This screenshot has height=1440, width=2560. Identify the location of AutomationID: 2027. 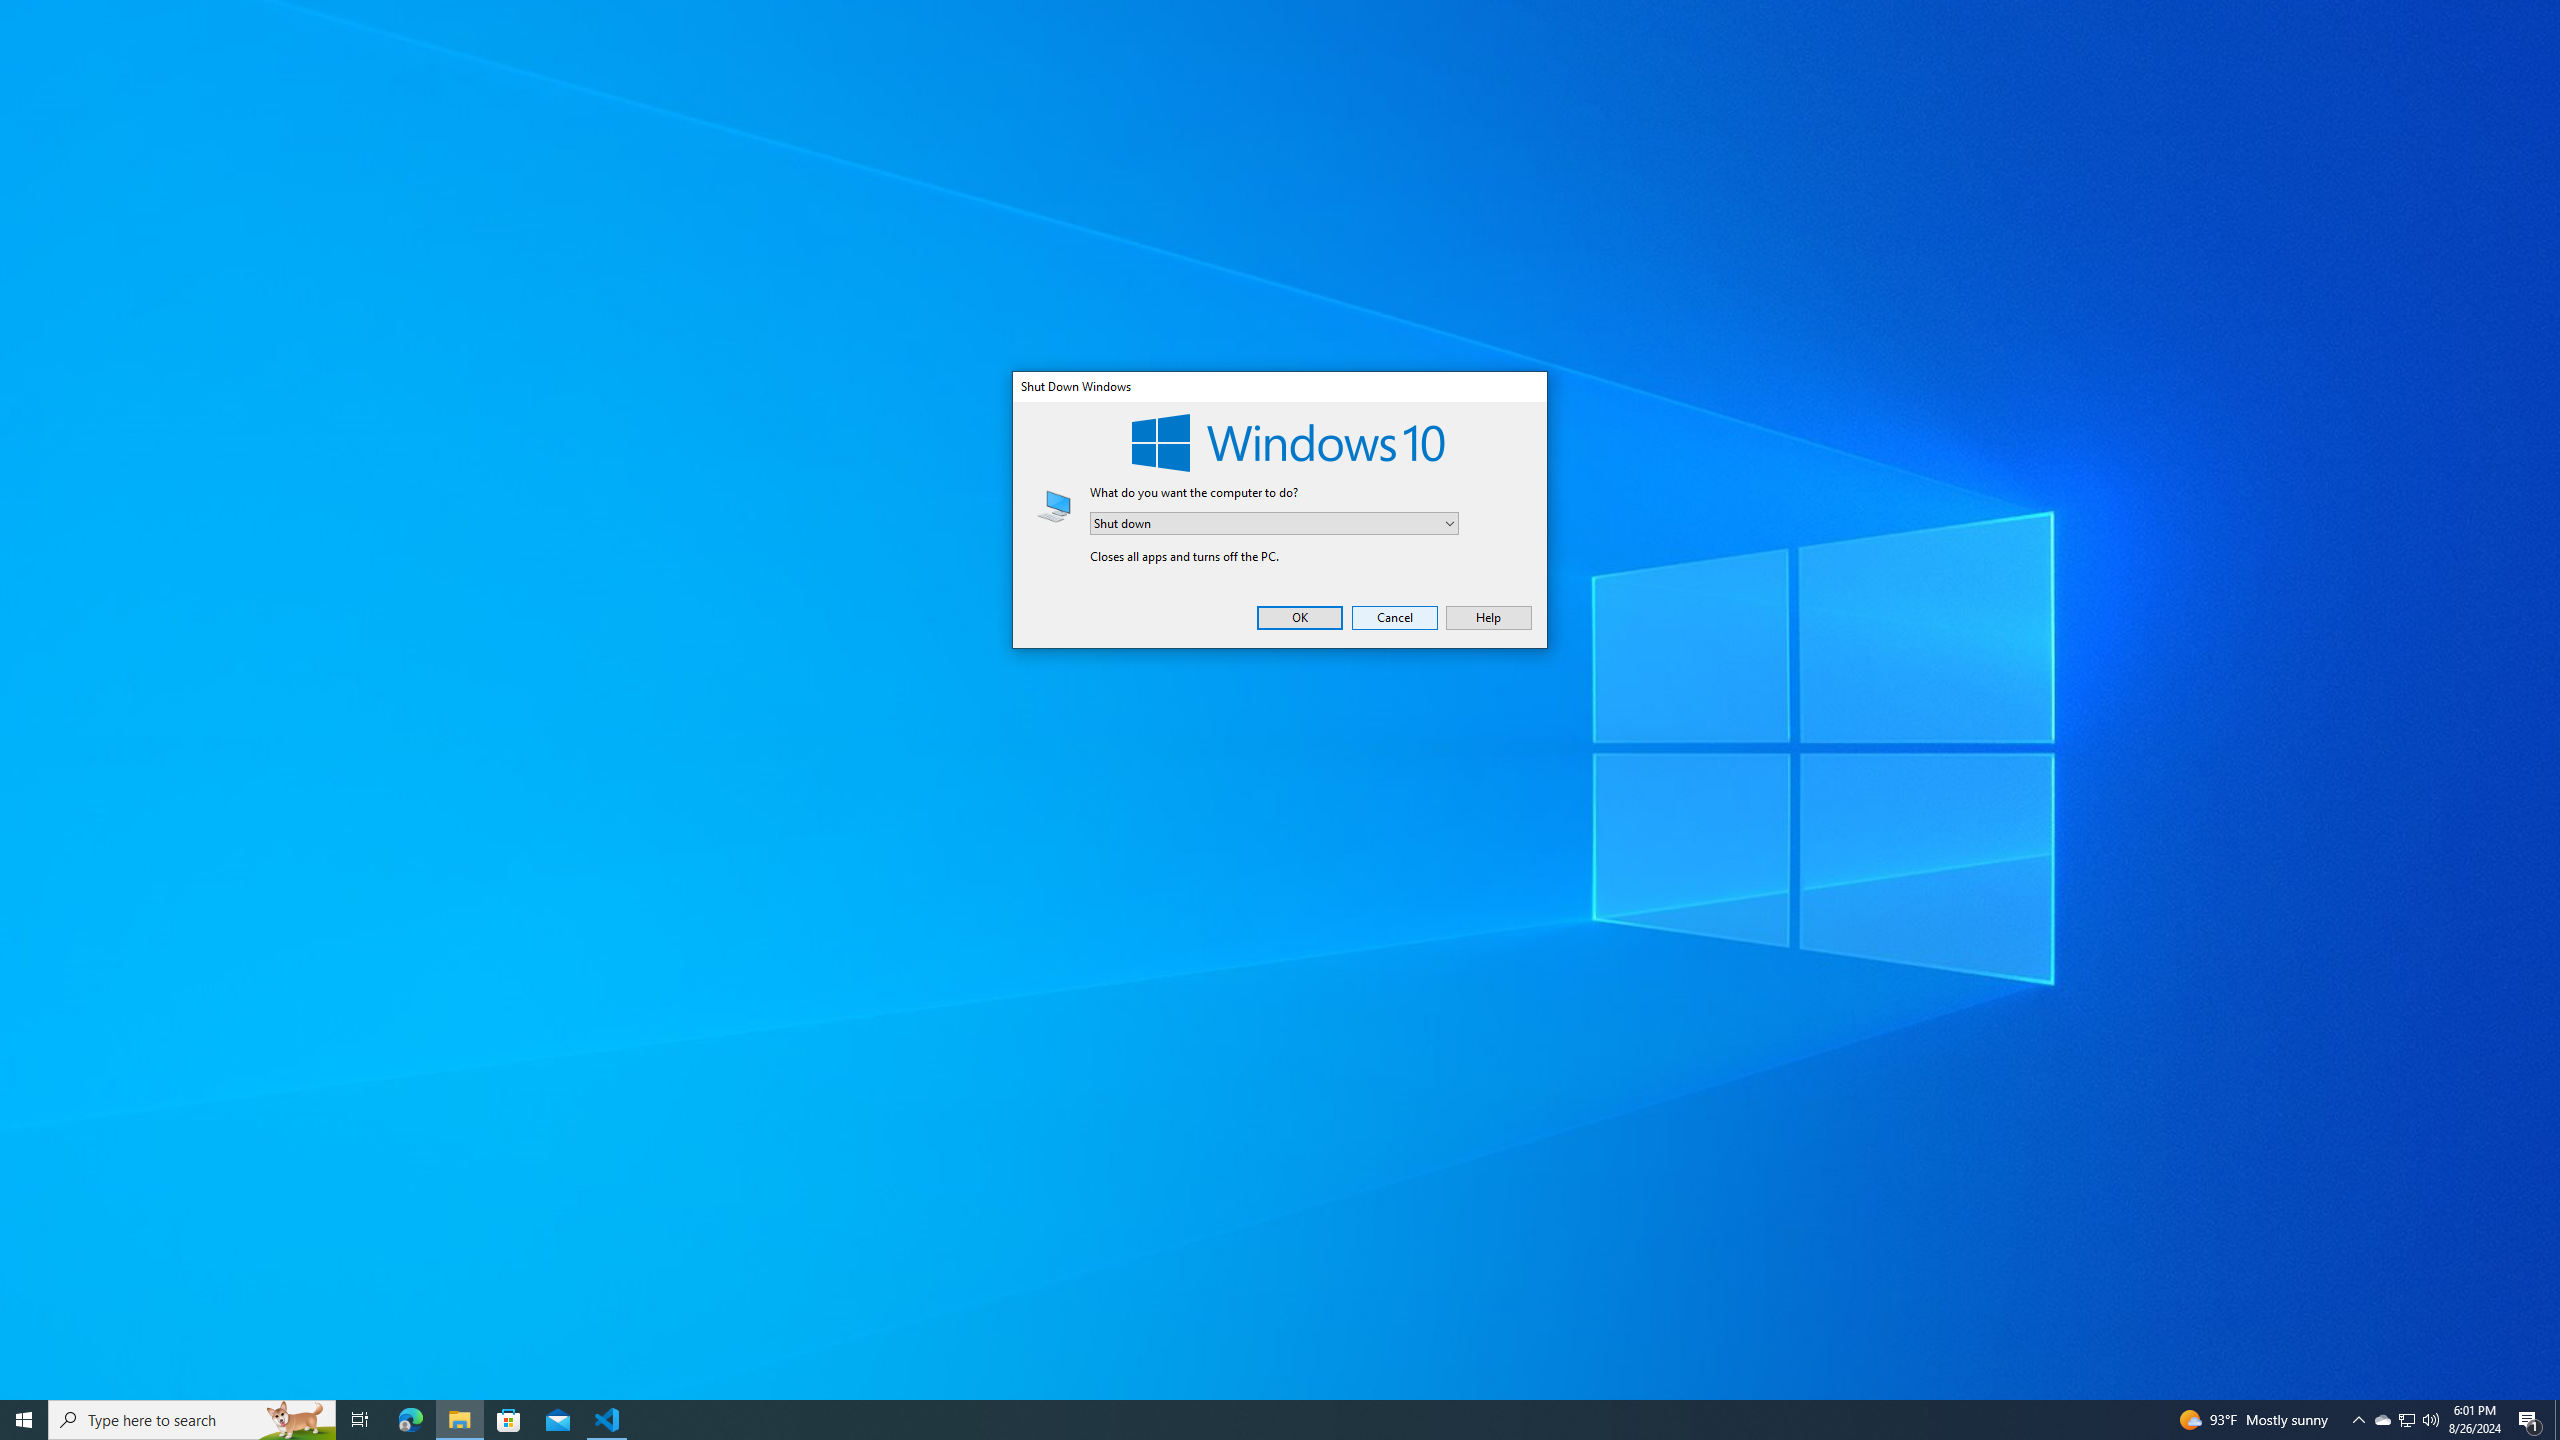
(2408, 1420).